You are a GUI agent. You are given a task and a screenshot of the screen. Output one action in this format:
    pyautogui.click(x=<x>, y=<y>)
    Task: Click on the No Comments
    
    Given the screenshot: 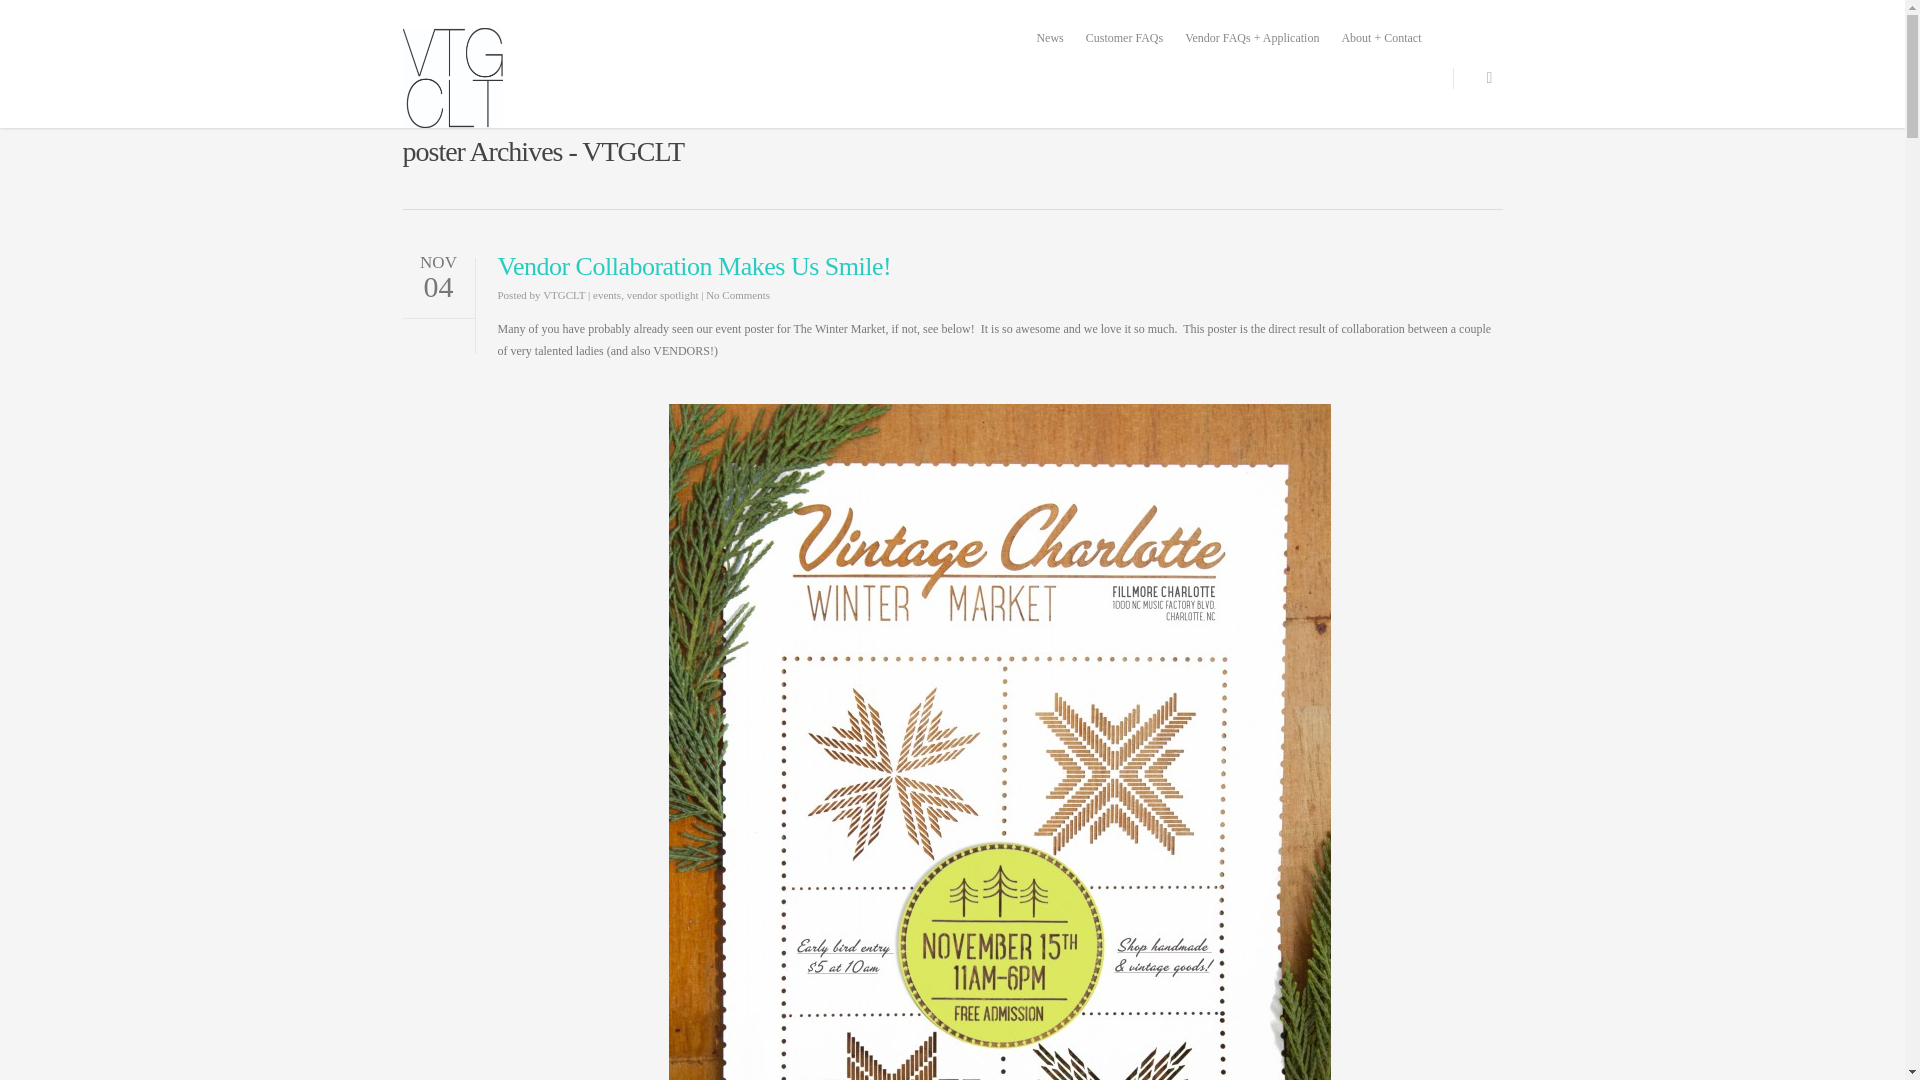 What is the action you would take?
    pyautogui.click(x=738, y=295)
    